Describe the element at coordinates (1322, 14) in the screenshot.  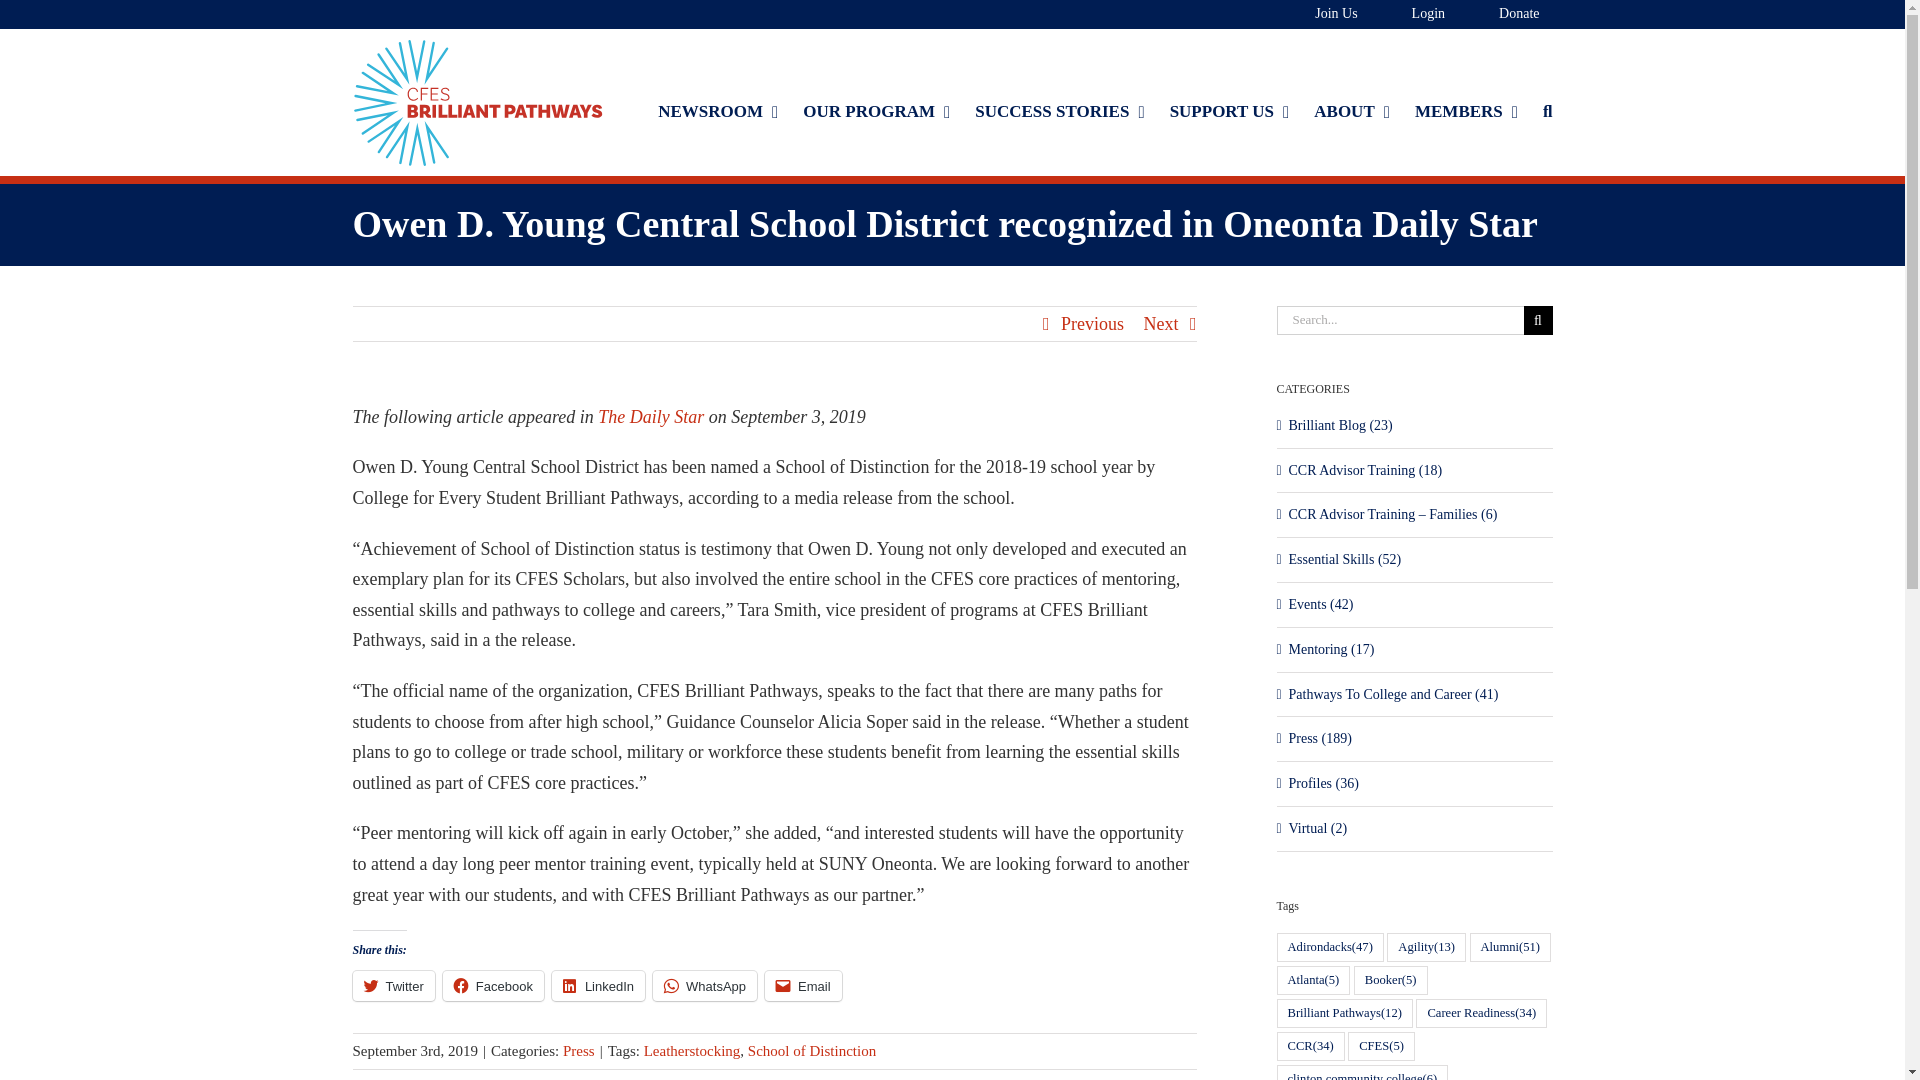
I see `Join Us` at that location.